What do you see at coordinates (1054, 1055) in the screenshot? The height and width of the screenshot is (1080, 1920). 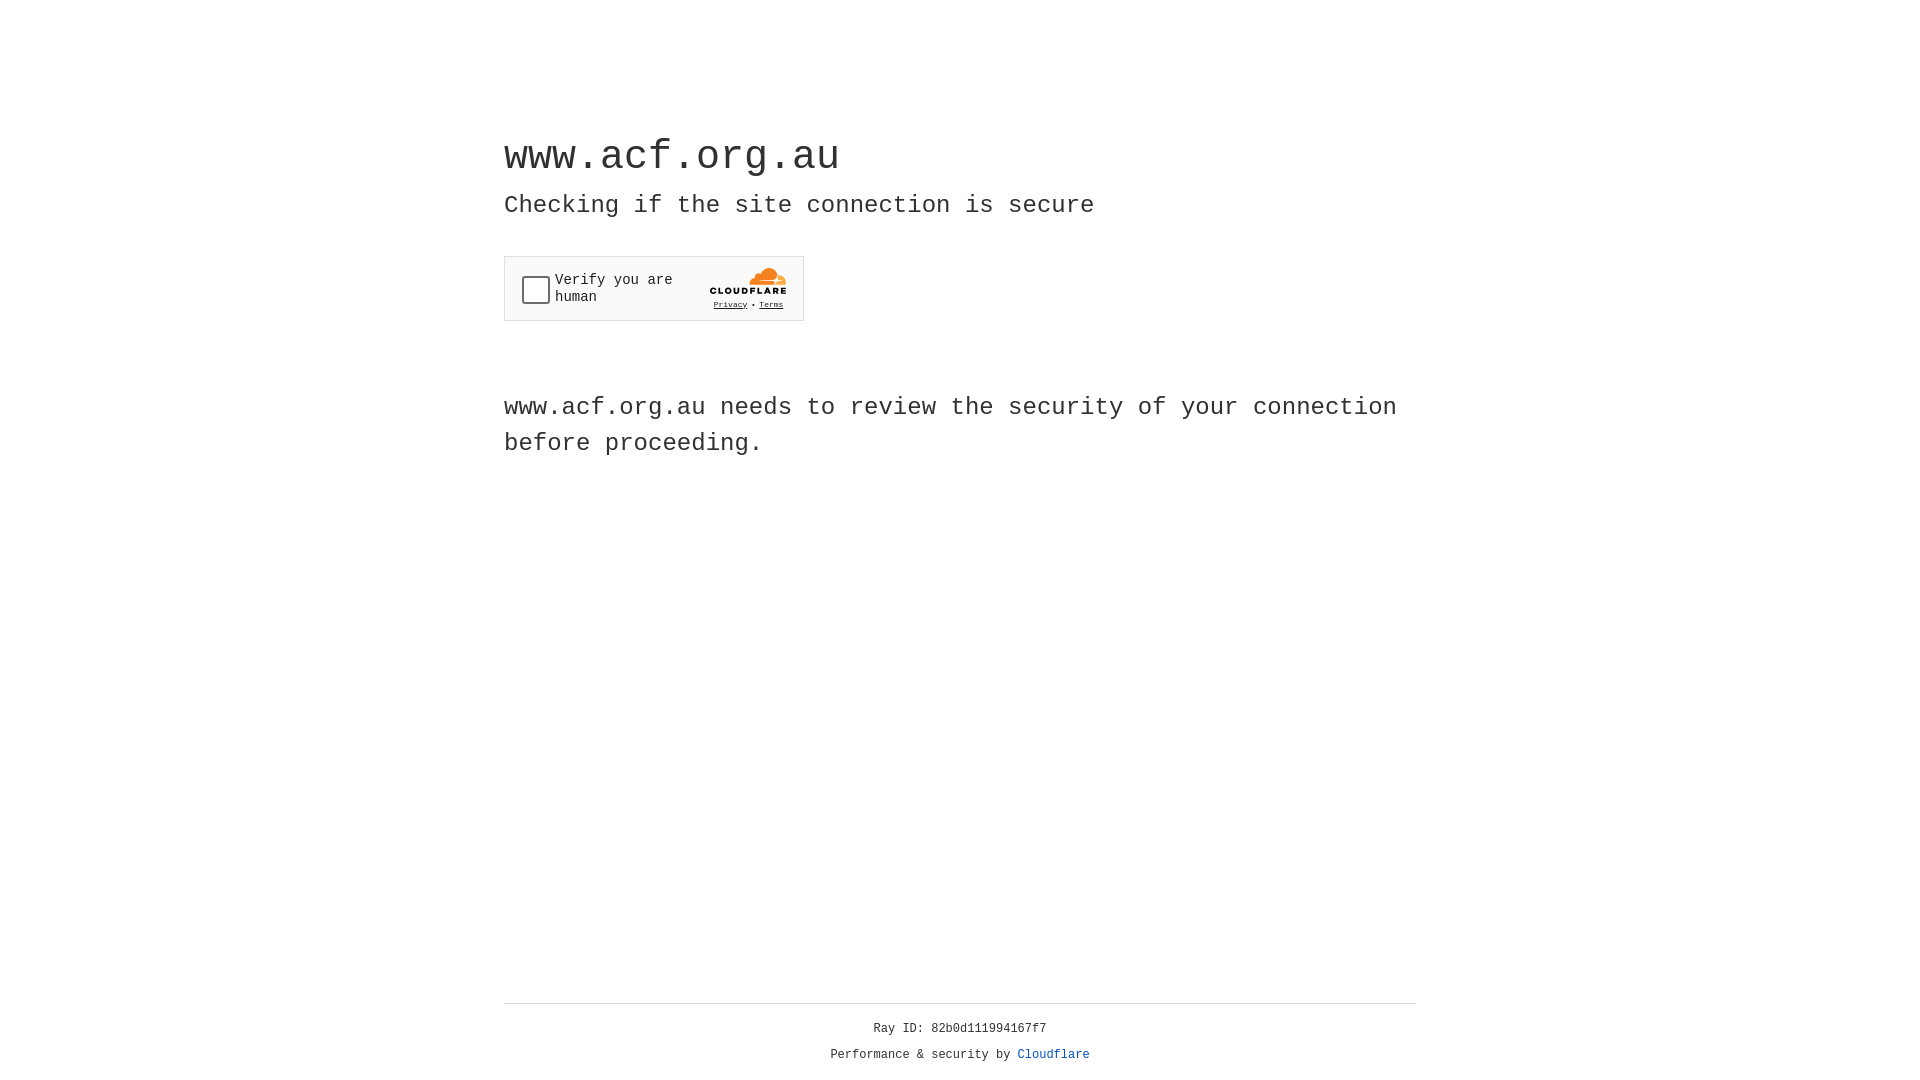 I see `Cloudflare` at bounding box center [1054, 1055].